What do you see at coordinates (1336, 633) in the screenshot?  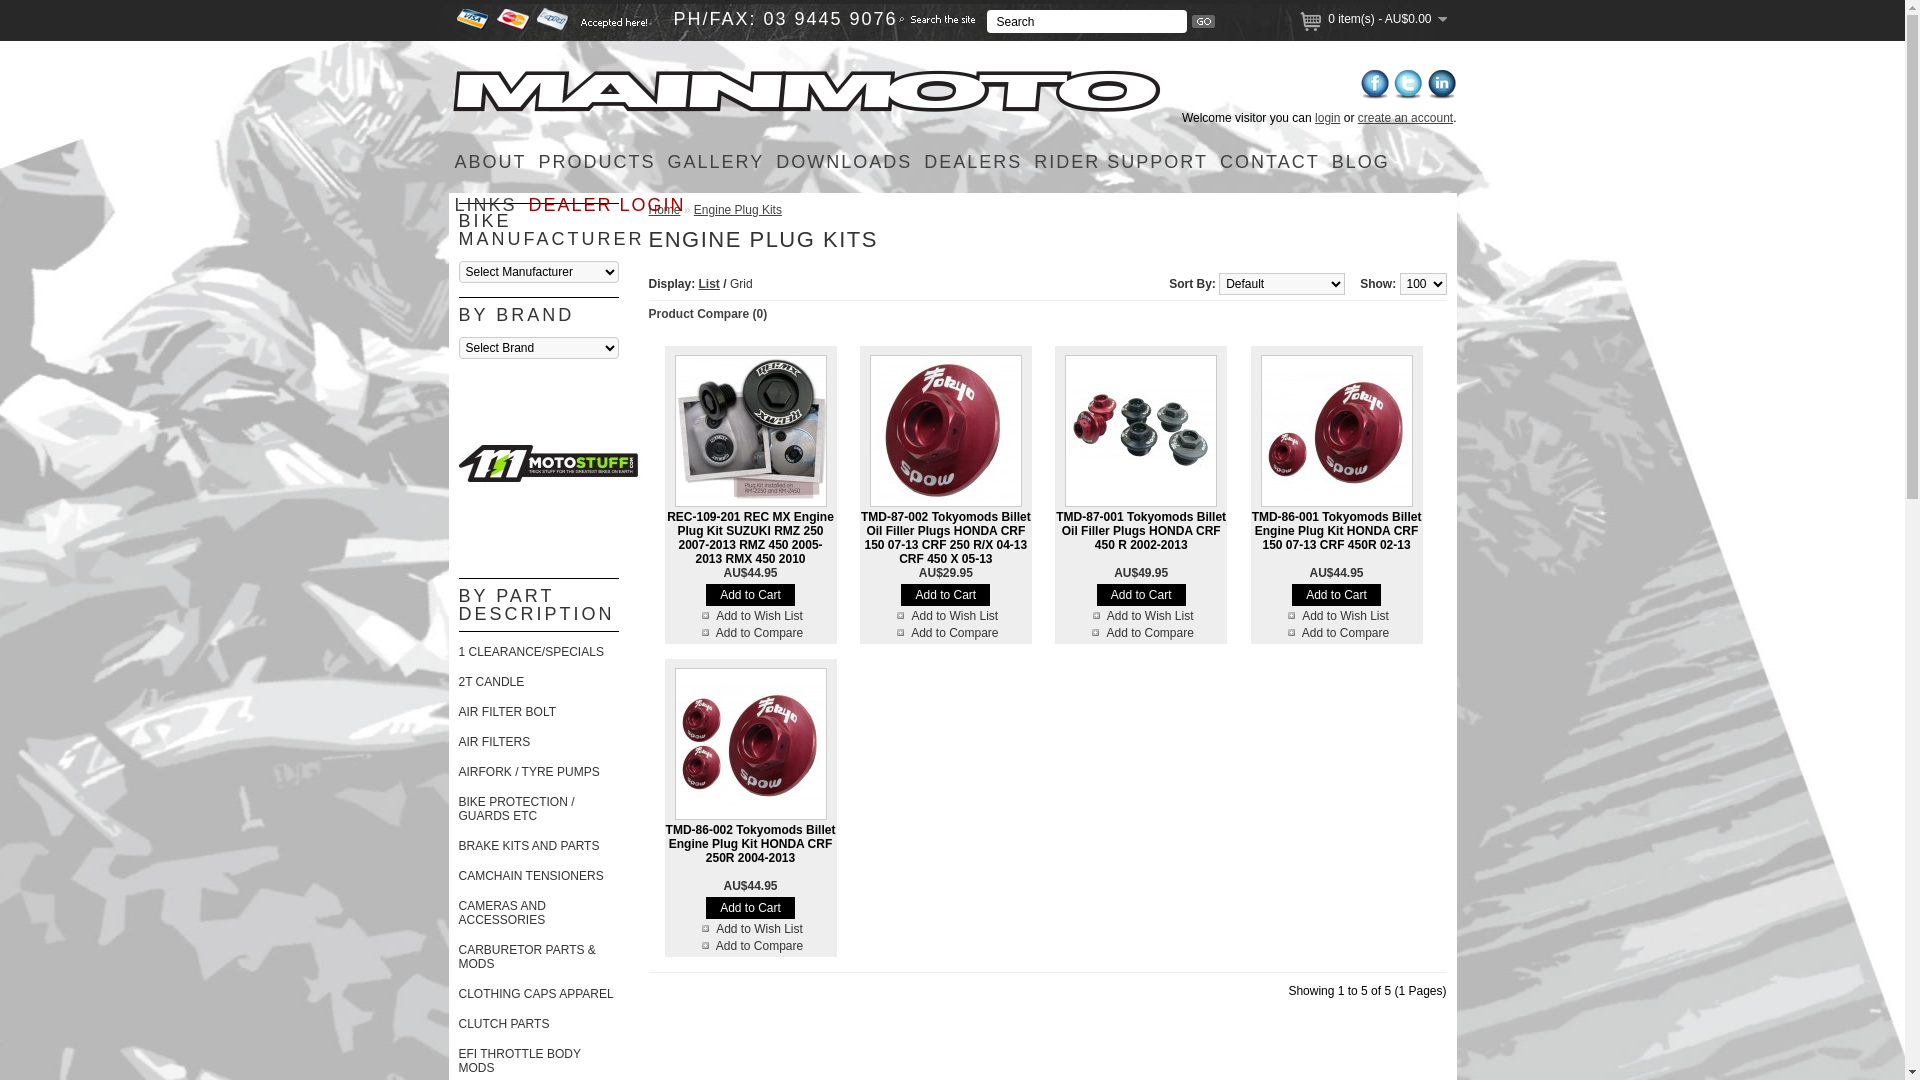 I see `Add to Compare` at bounding box center [1336, 633].